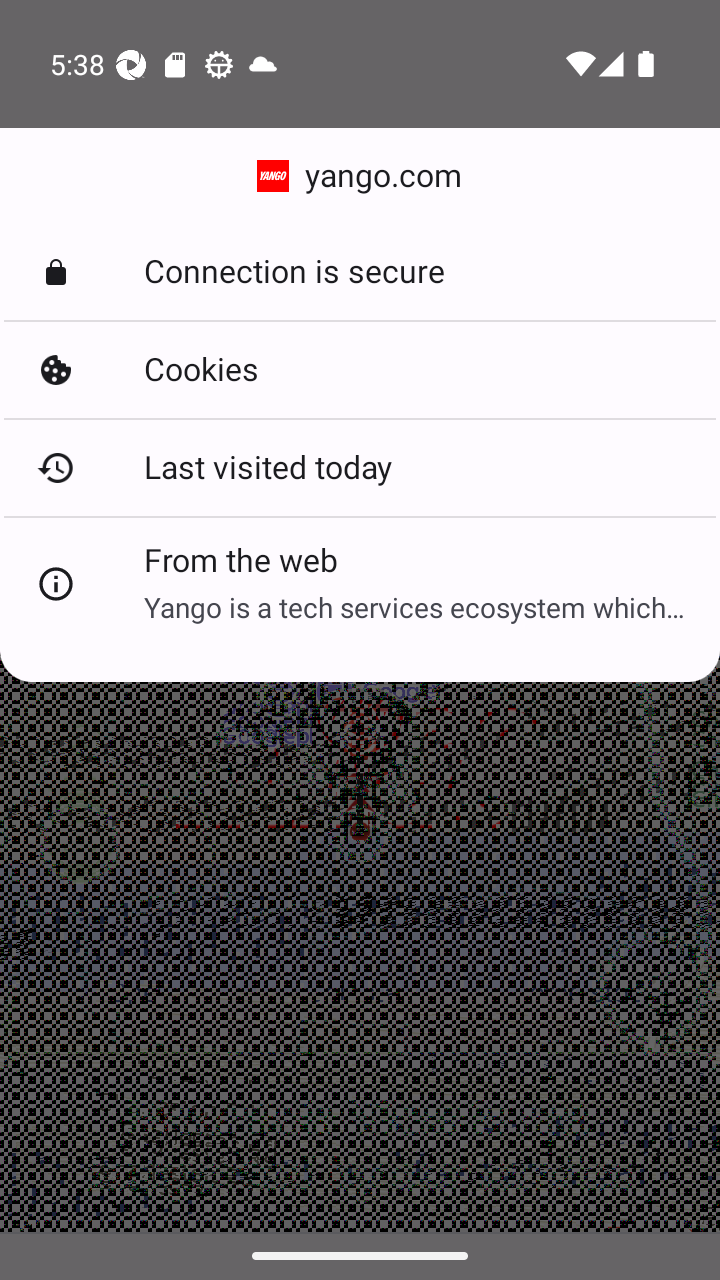 This screenshot has height=1280, width=720. I want to click on yango.com, so click(360, 176).